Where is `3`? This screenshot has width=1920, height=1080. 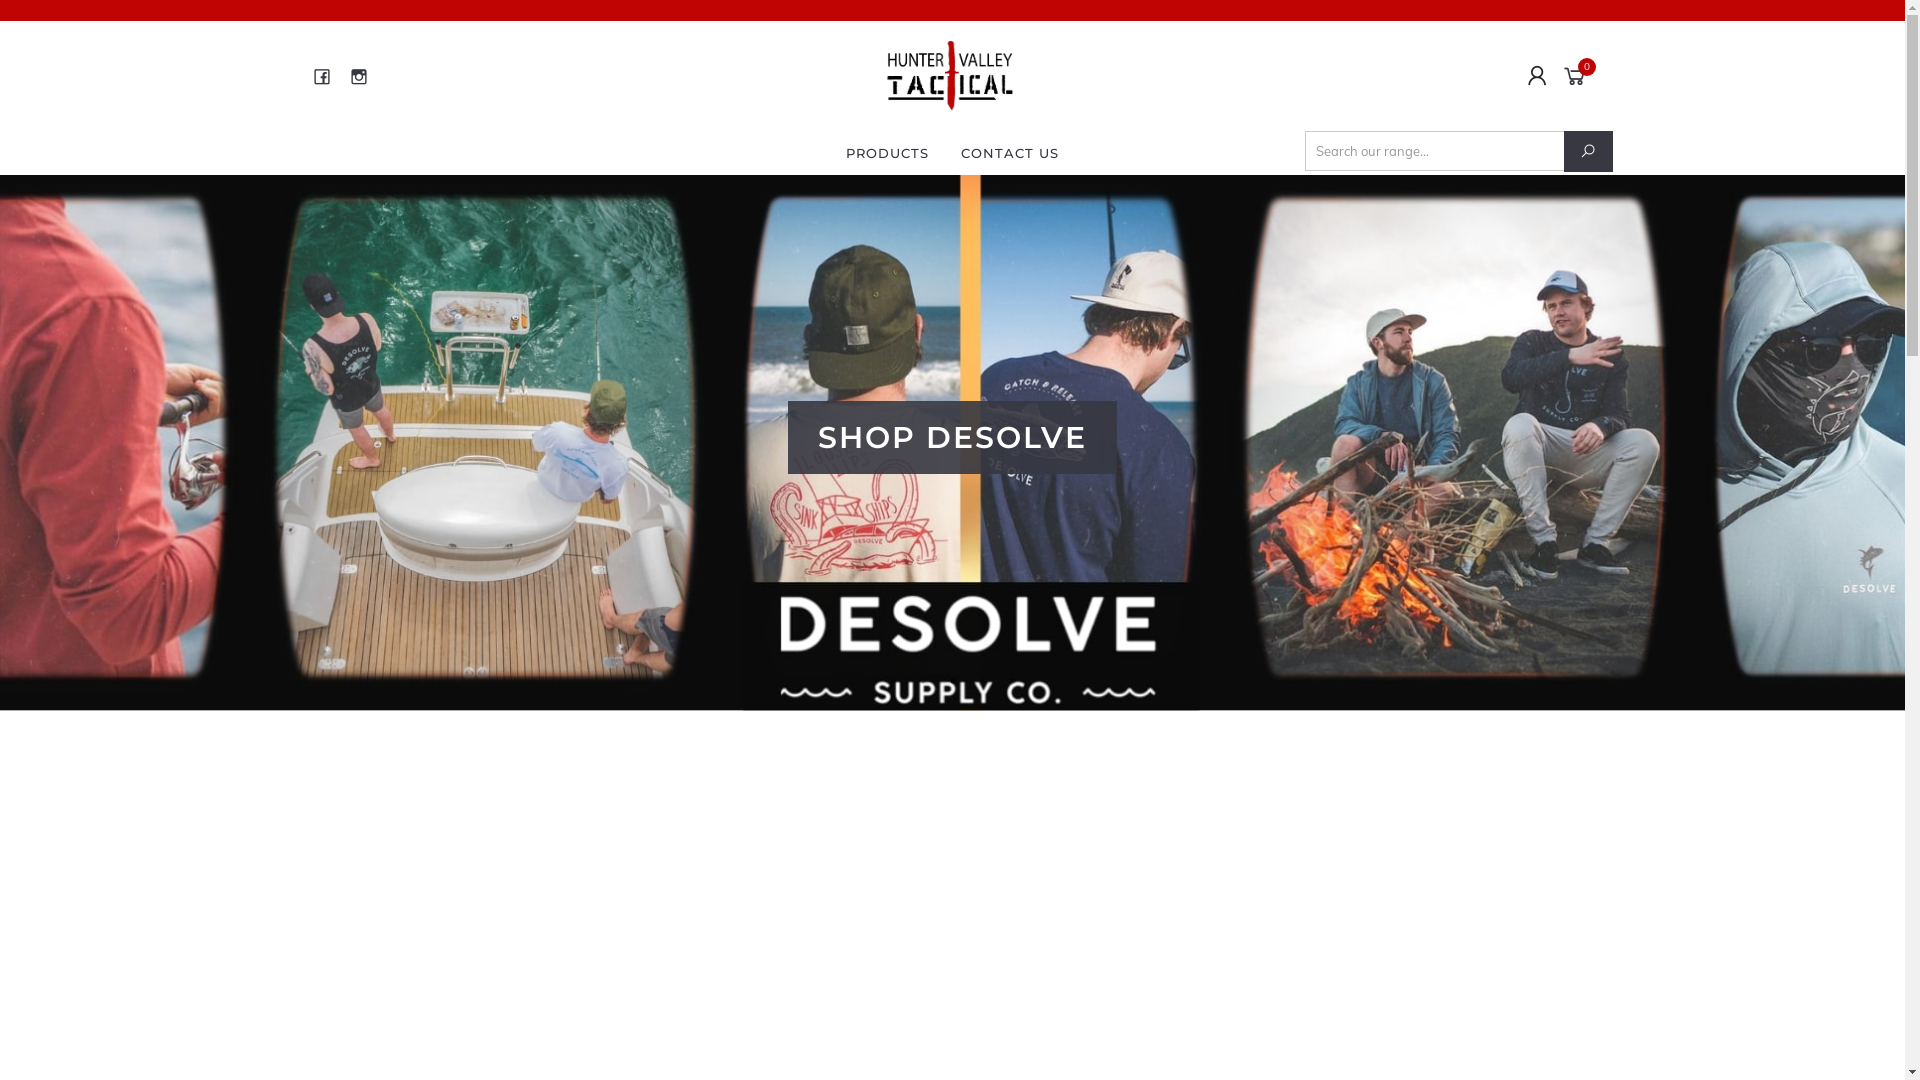
3 is located at coordinates (952, 681).